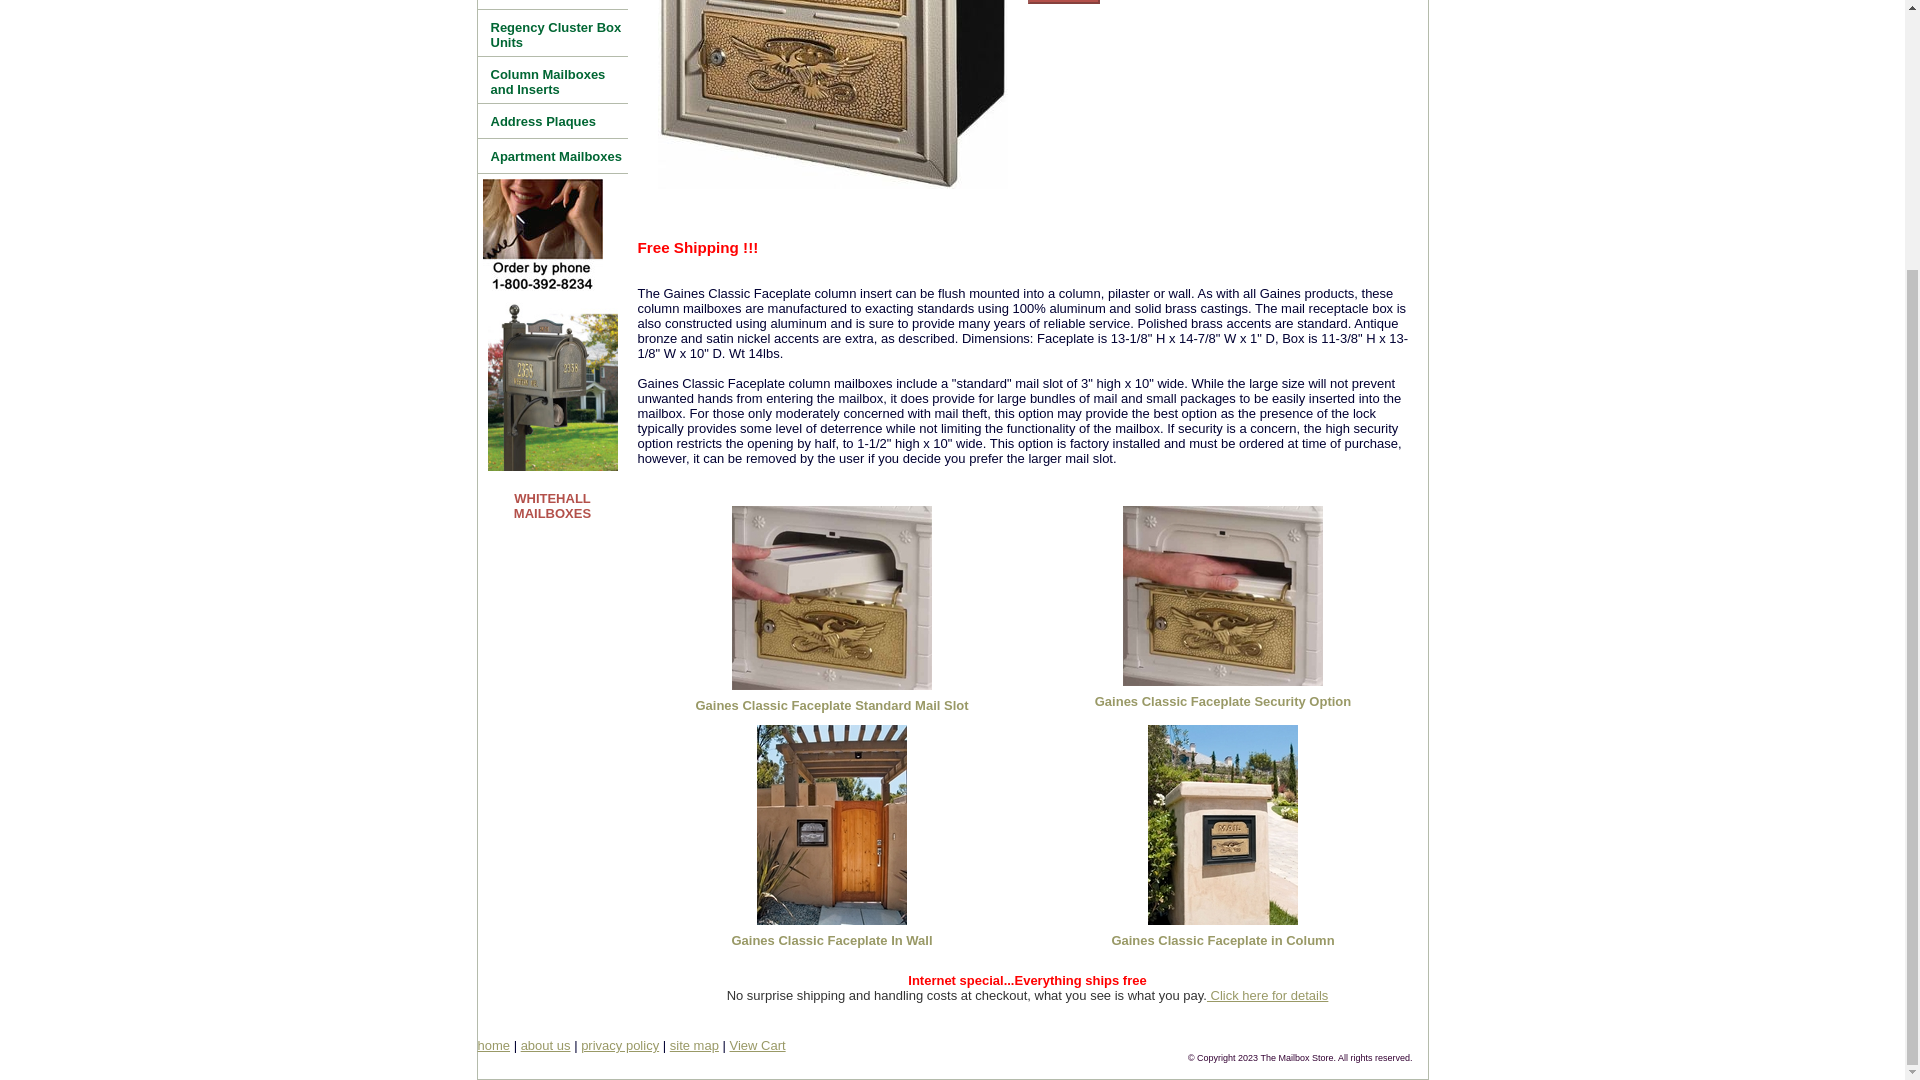 The width and height of the screenshot is (1920, 1080). Describe the element at coordinates (552, 4) in the screenshot. I see `Cluster Box Units` at that location.